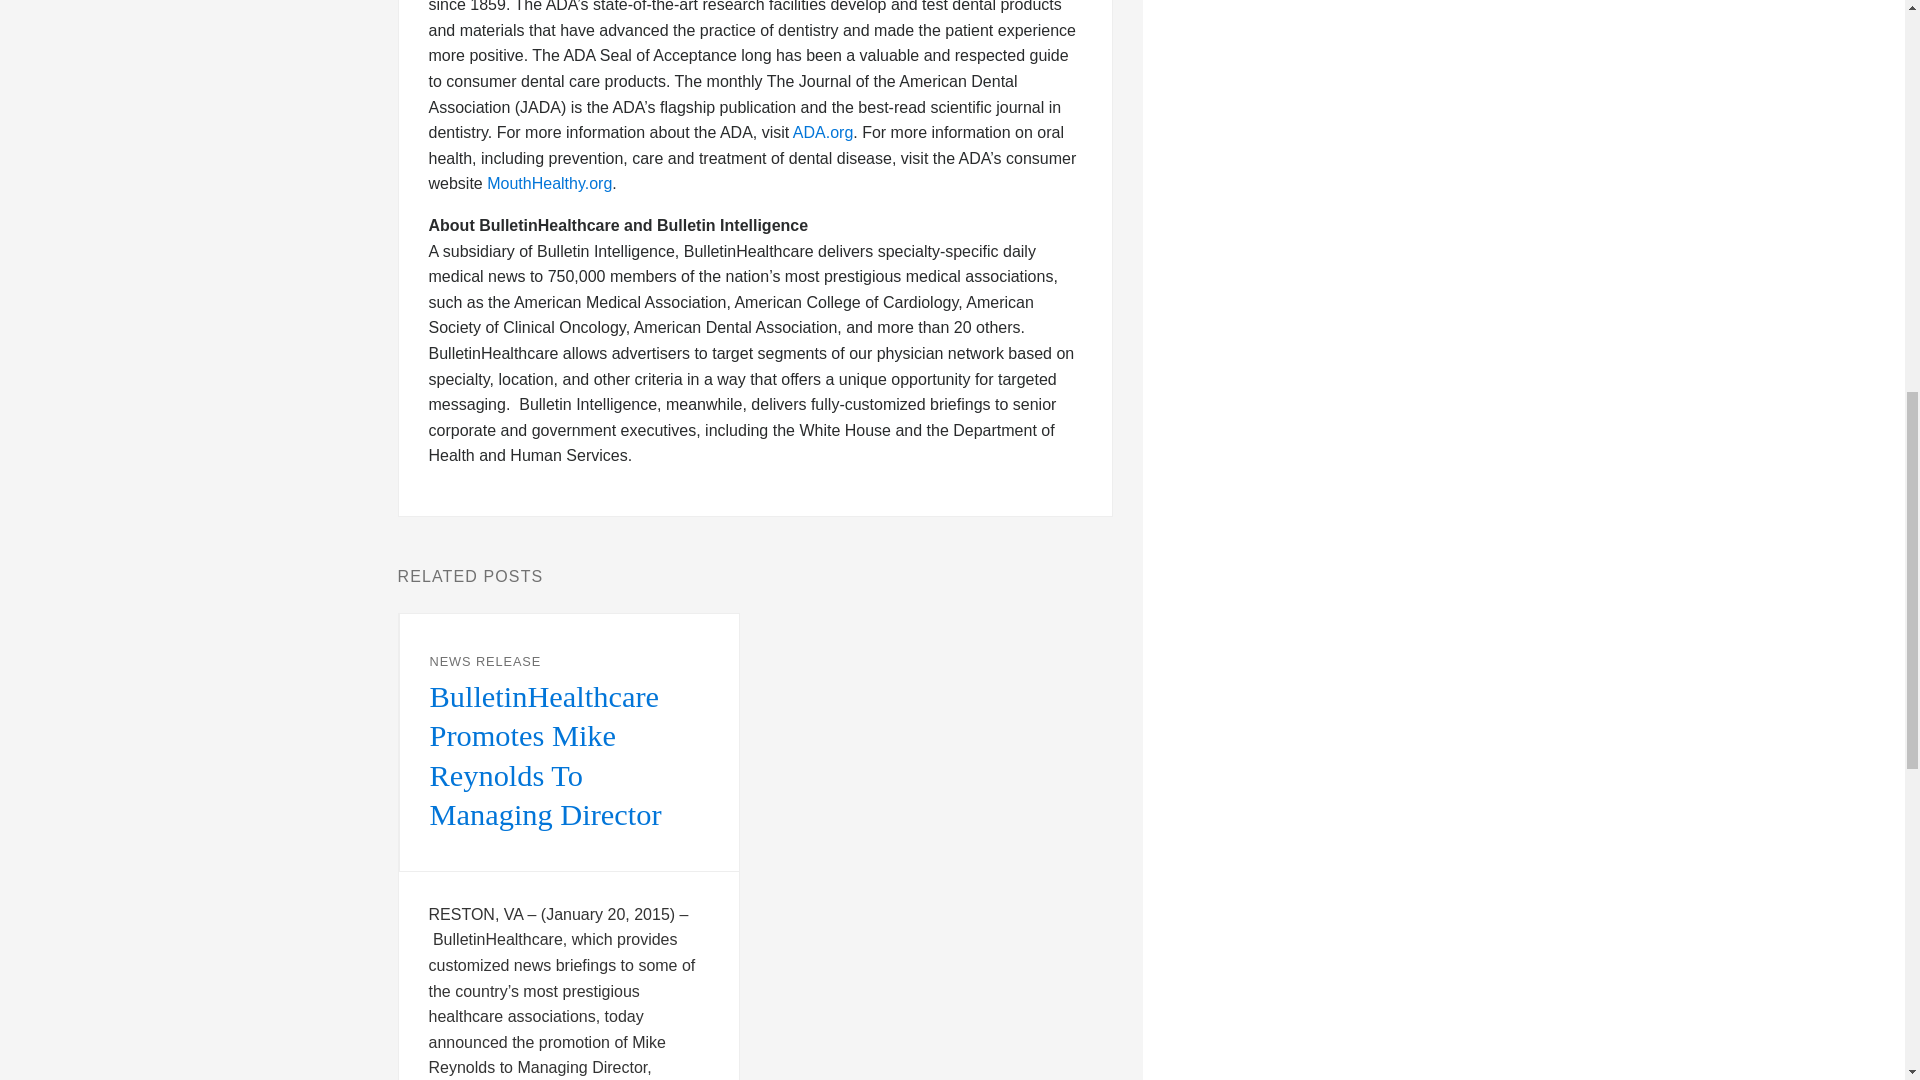 The image size is (1920, 1080). What do you see at coordinates (550, 183) in the screenshot?
I see `MouthHealthy.org` at bounding box center [550, 183].